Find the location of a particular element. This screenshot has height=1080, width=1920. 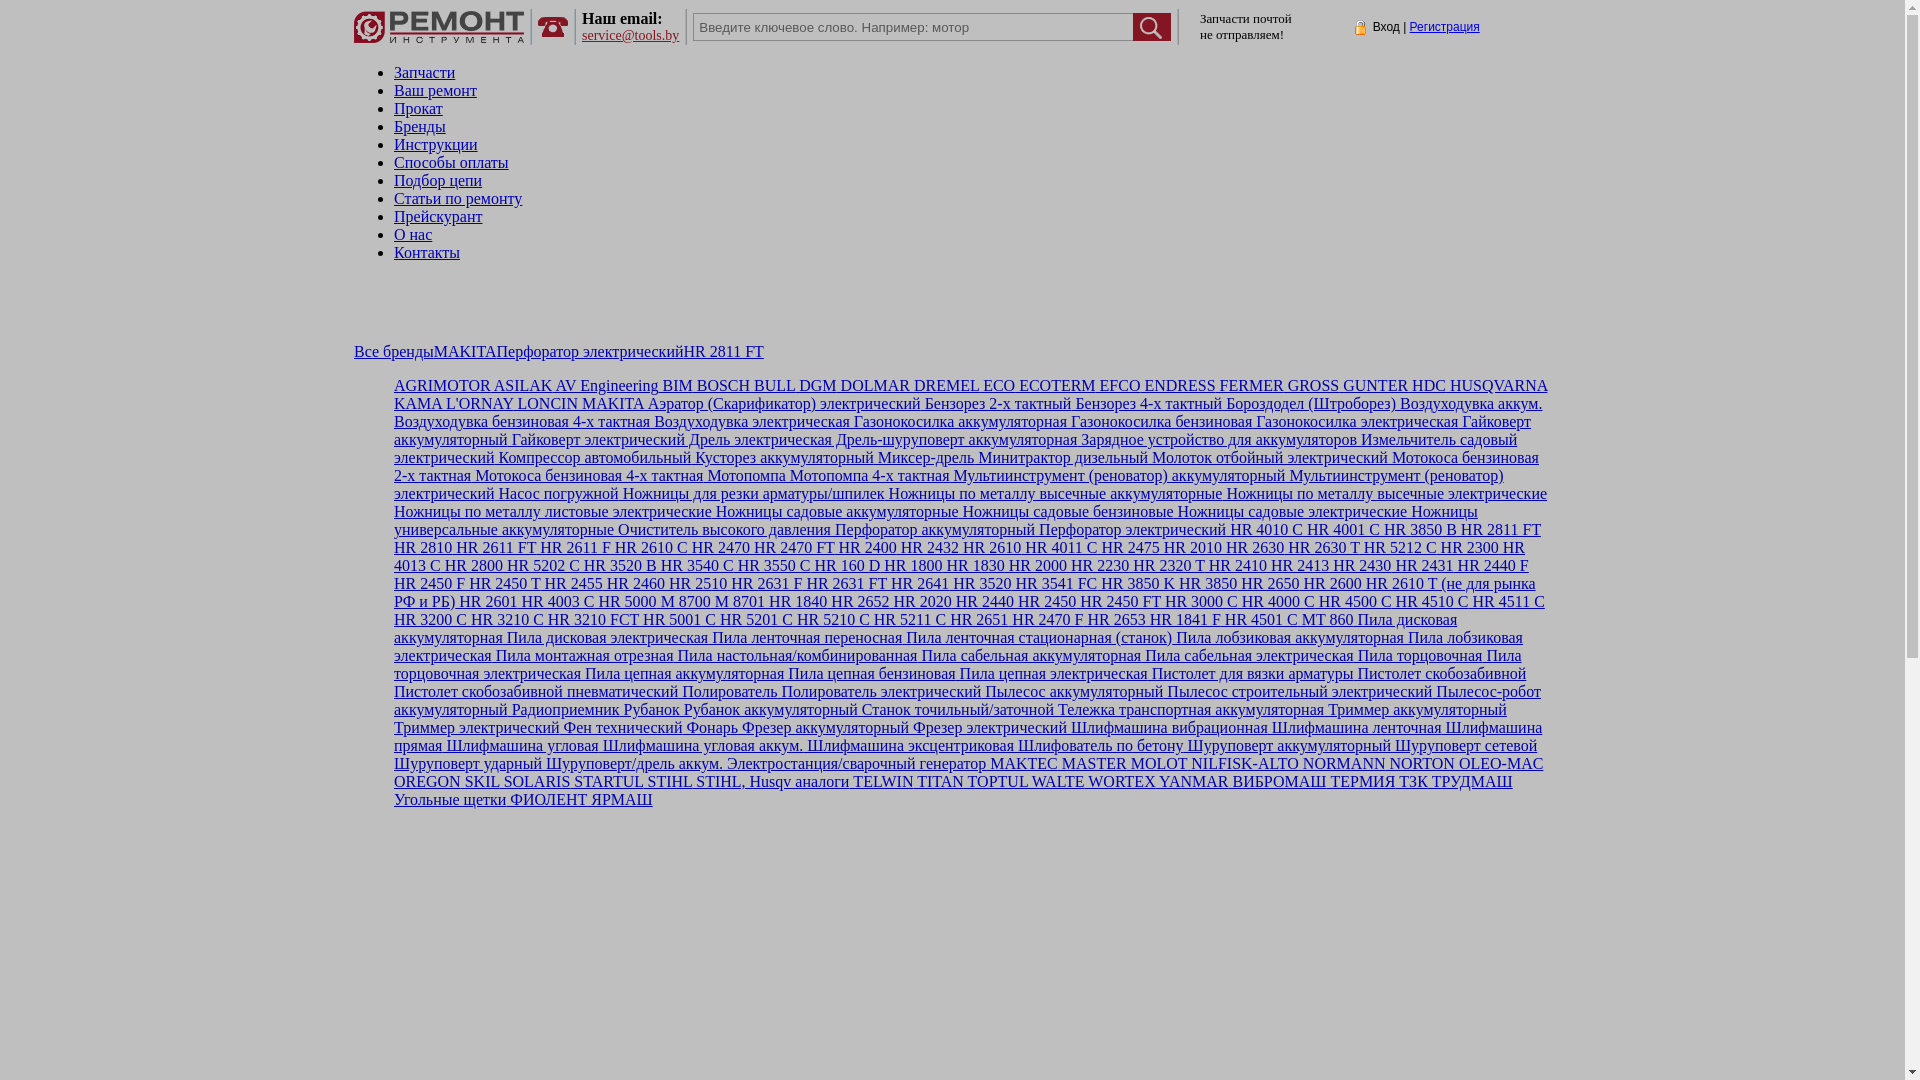

HR 3550 C is located at coordinates (772, 566).